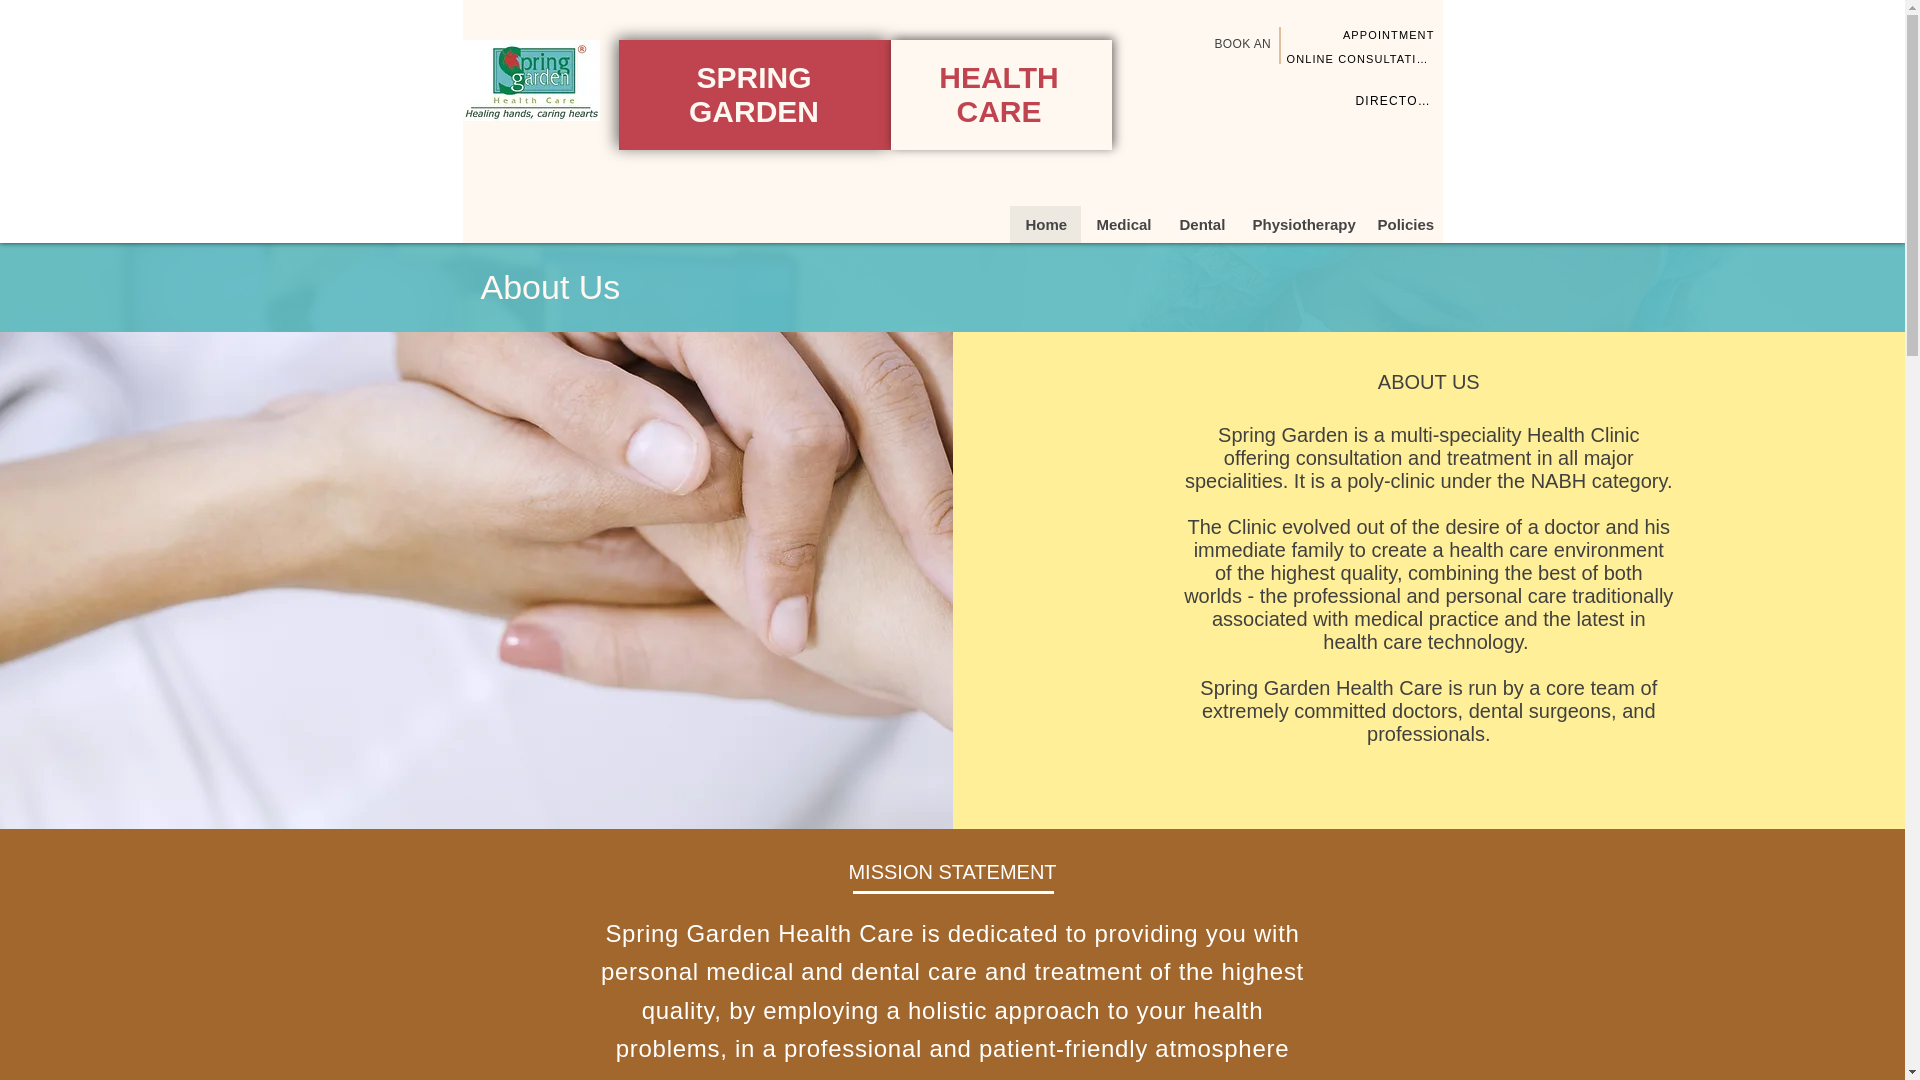 Image resolution: width=1920 pixels, height=1080 pixels. I want to click on APPOINTMENT, so click(1389, 34).